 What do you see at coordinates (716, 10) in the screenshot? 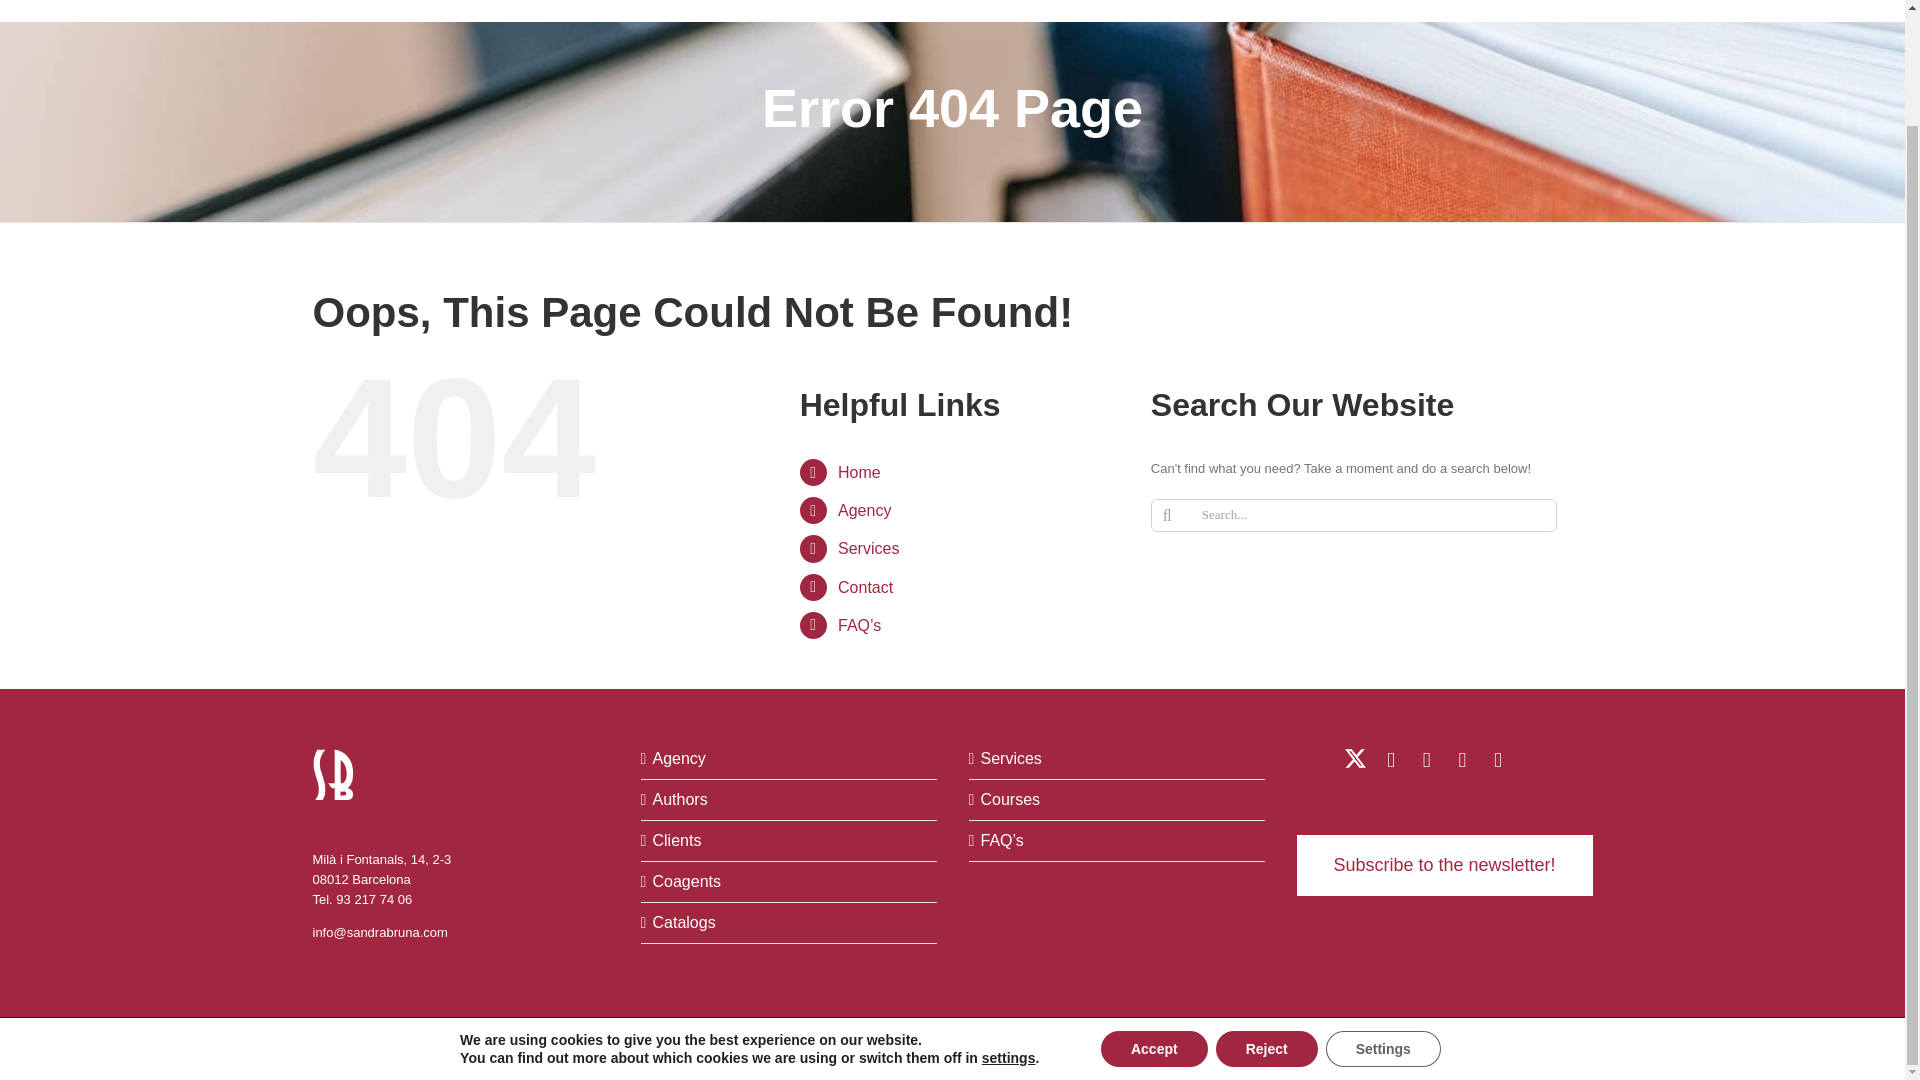
I see `AGENCY` at bounding box center [716, 10].